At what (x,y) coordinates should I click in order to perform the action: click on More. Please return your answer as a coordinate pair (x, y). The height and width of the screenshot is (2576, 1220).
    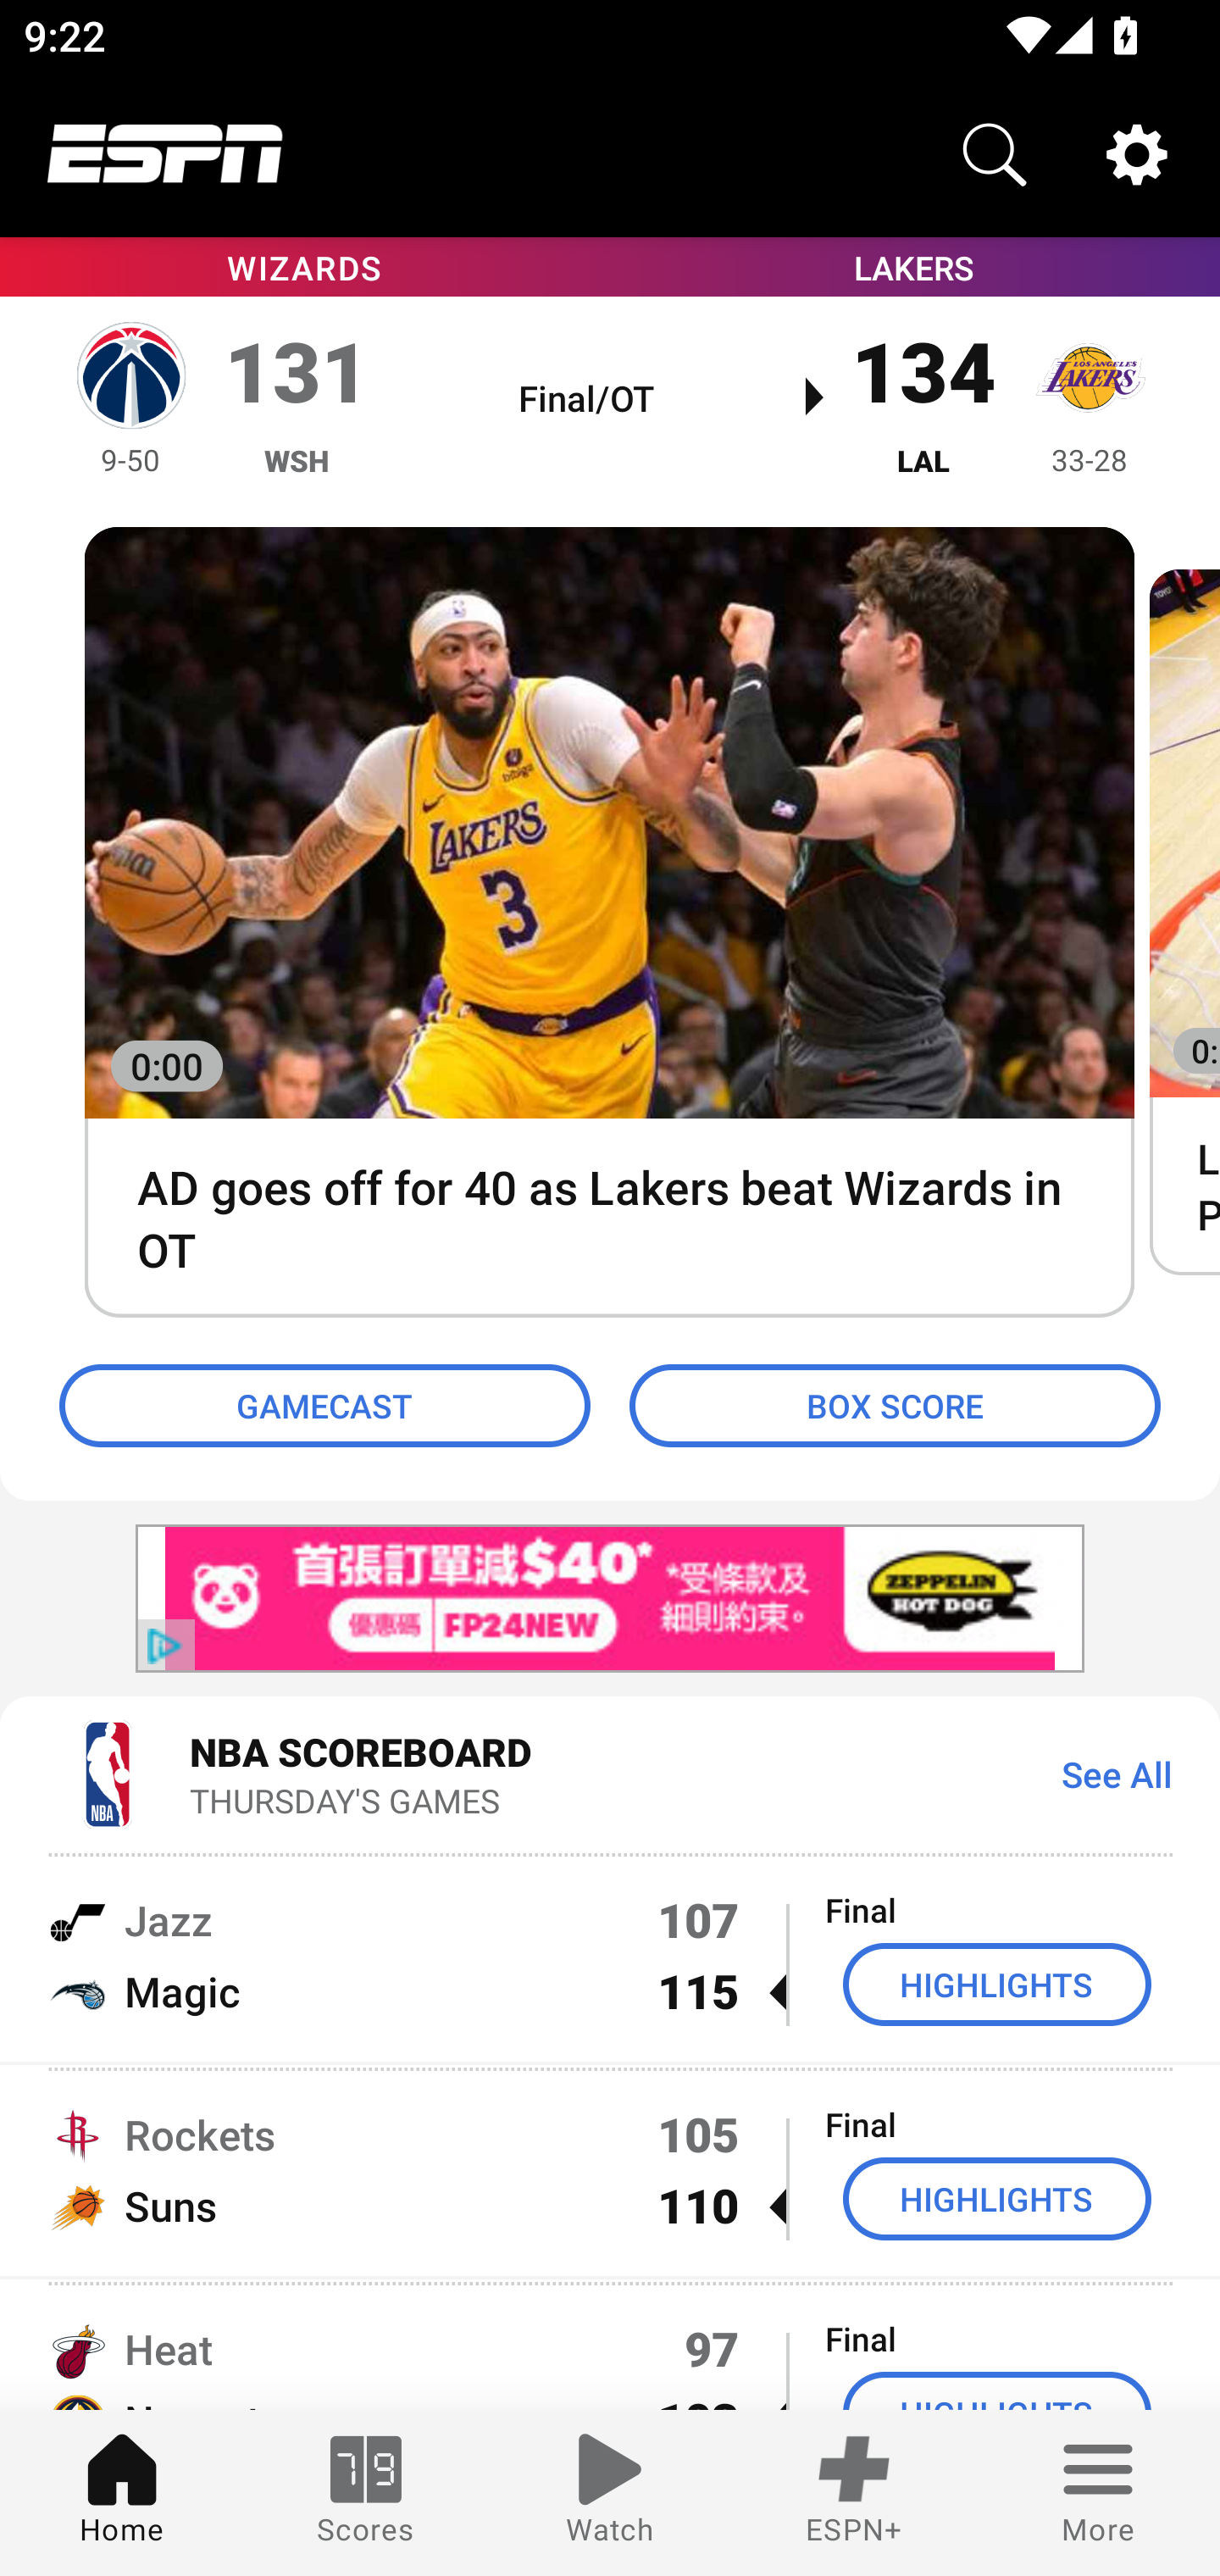
    Looking at the image, I should click on (1098, 2493).